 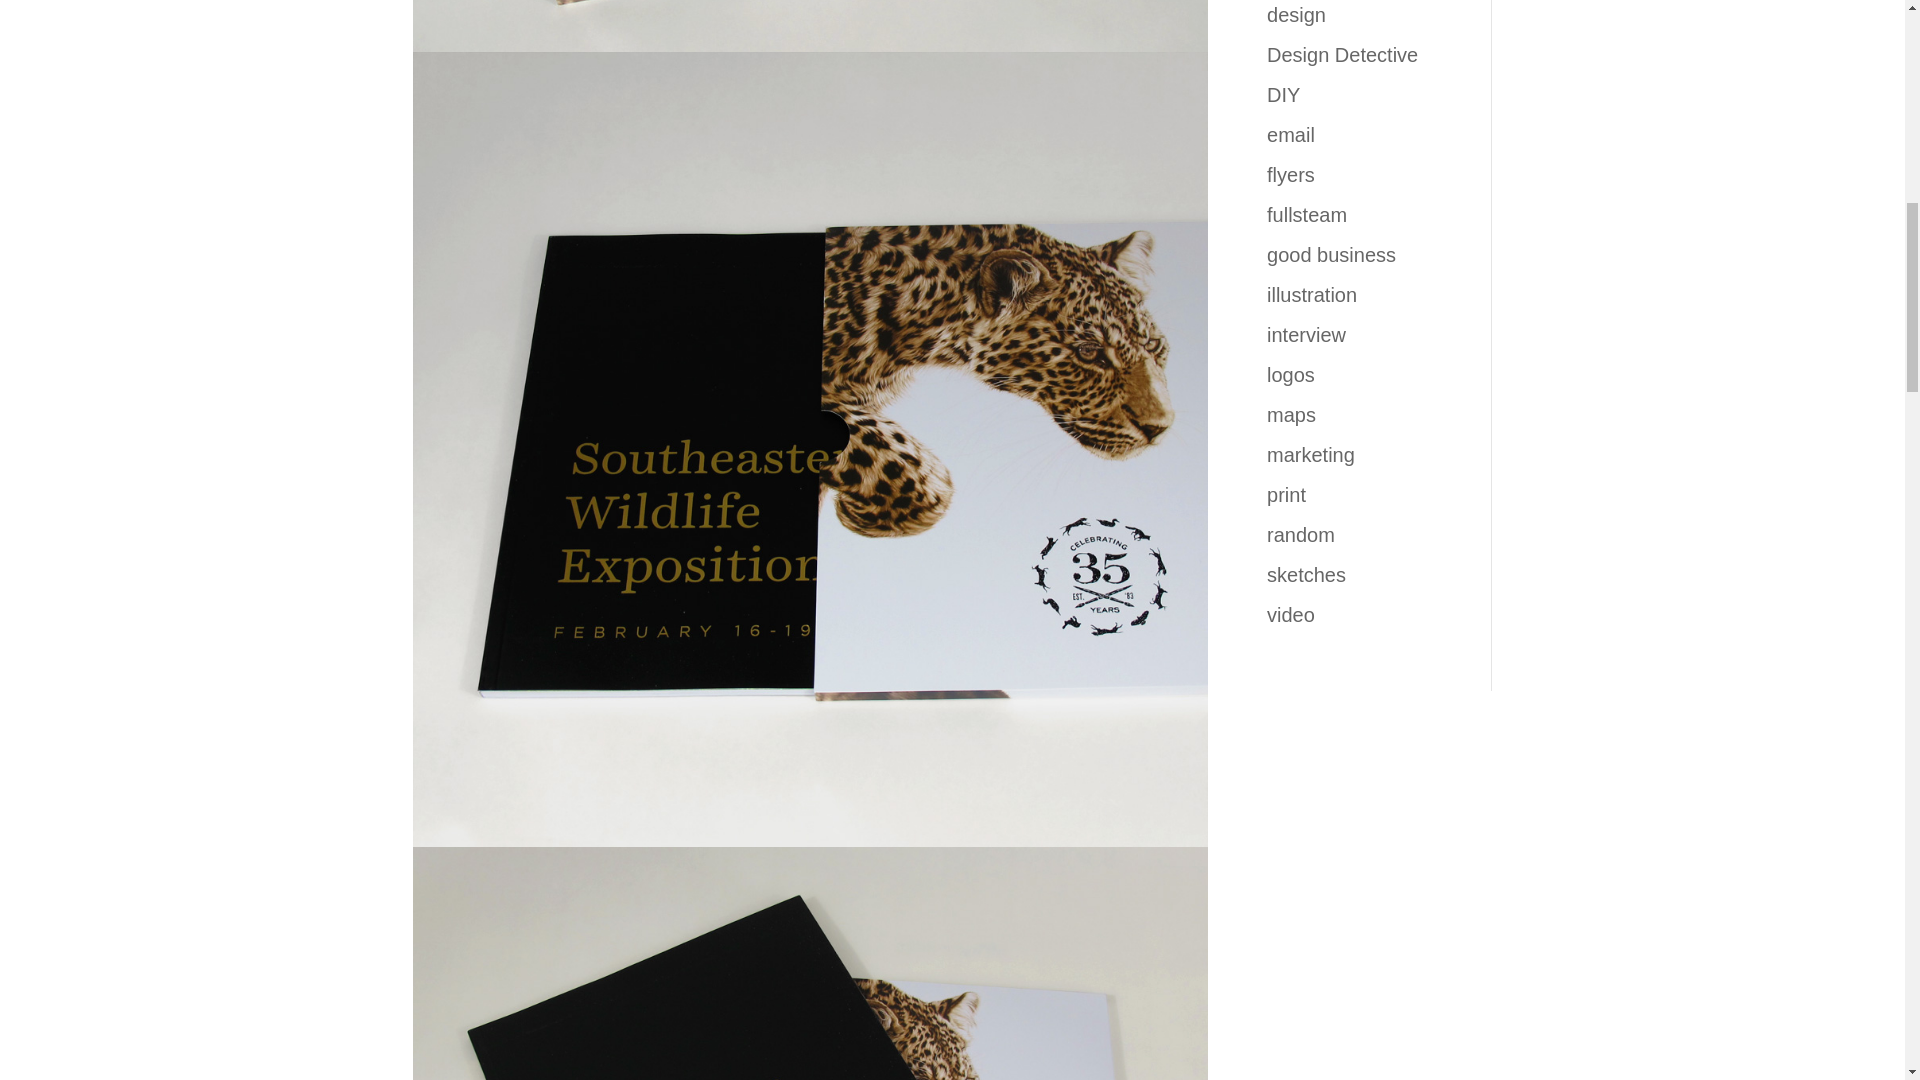 What do you see at coordinates (1306, 574) in the screenshot?
I see `sketches` at bounding box center [1306, 574].